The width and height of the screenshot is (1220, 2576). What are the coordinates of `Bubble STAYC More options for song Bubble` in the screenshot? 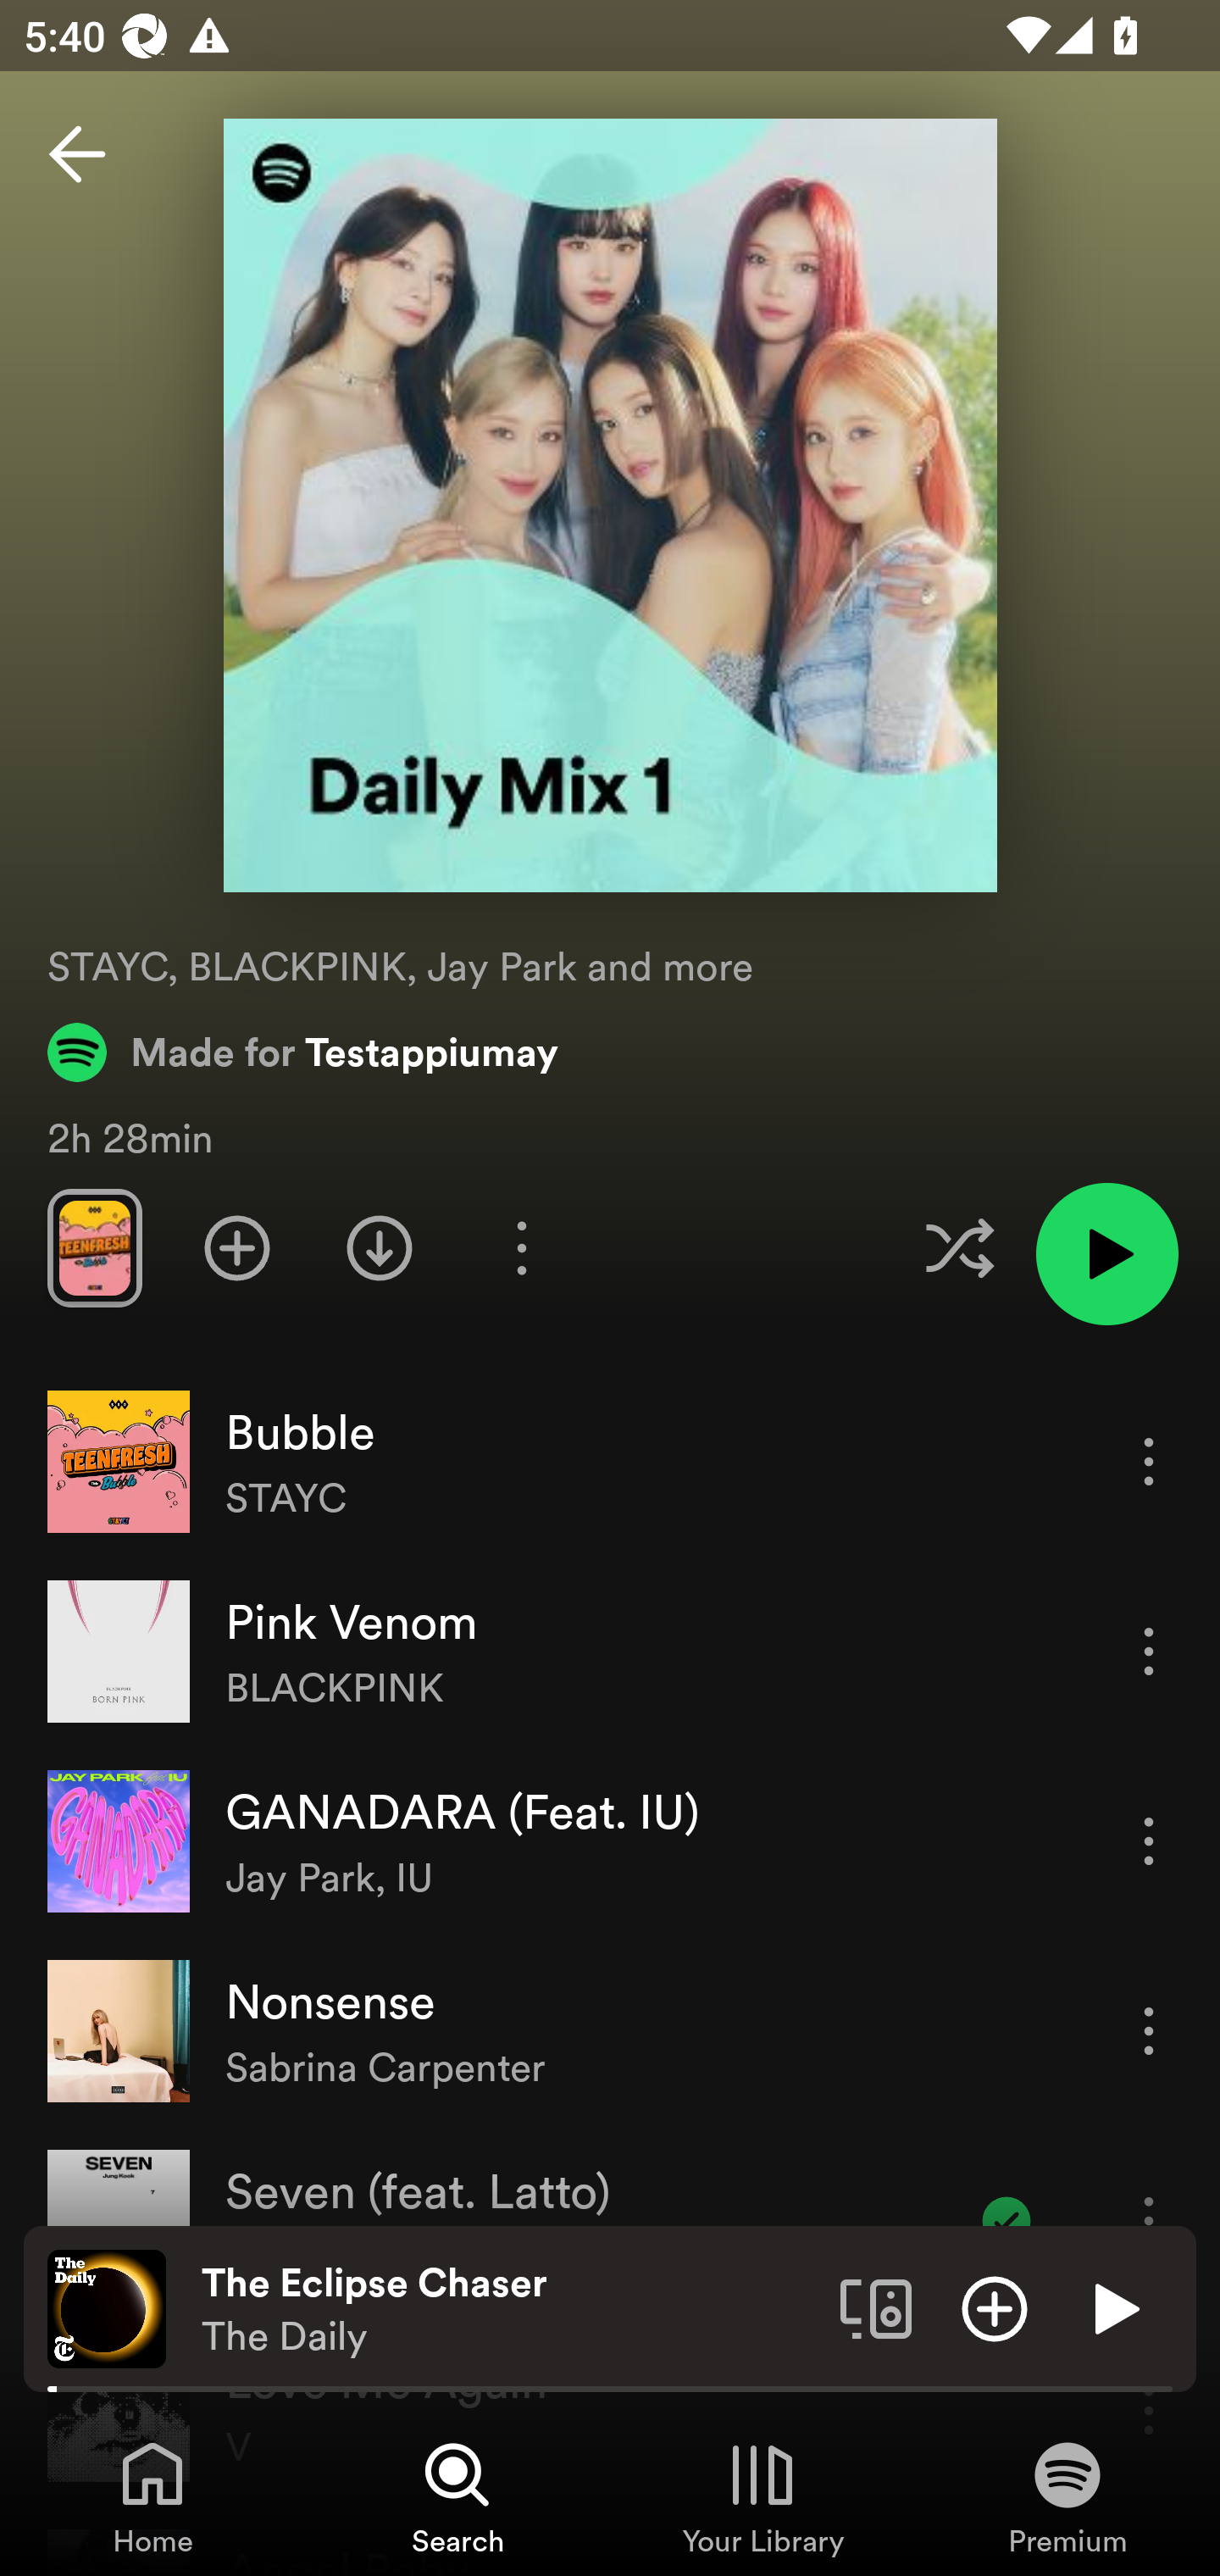 It's located at (610, 1462).